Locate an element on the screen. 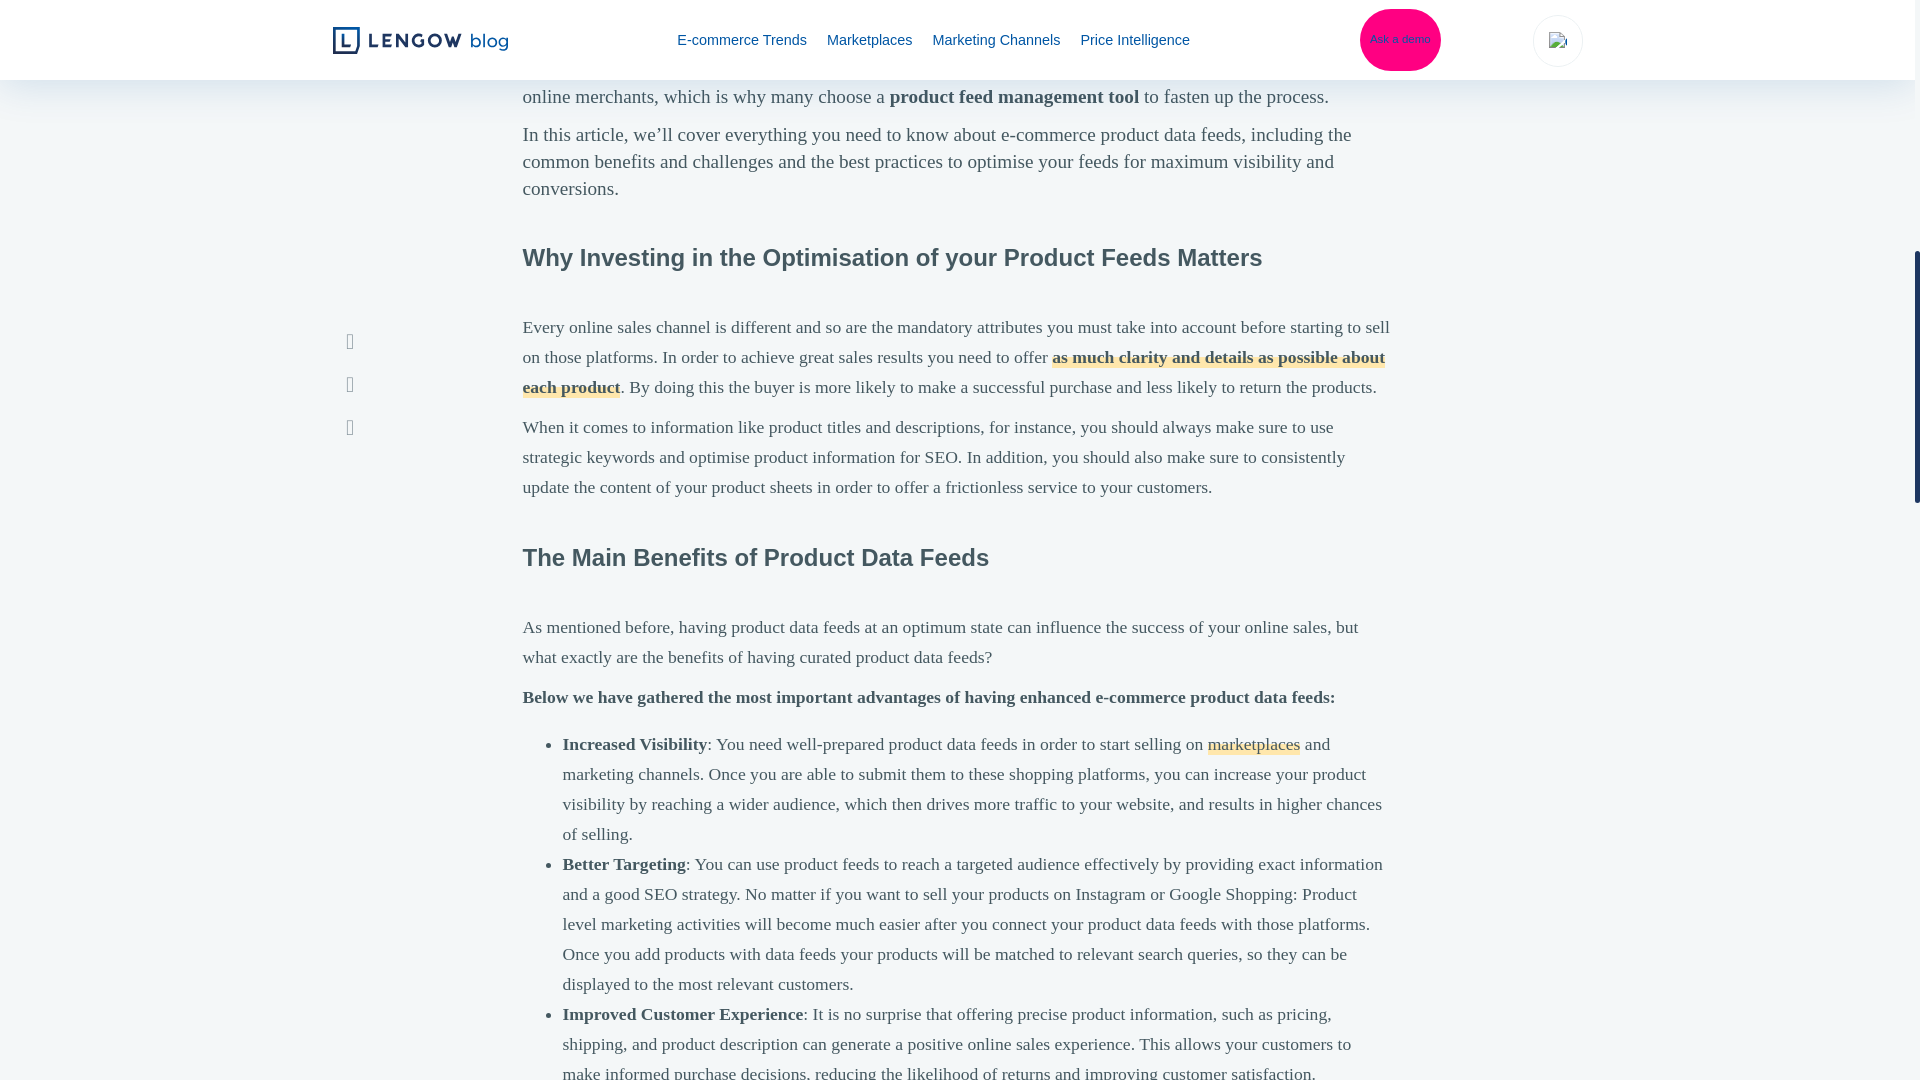 The width and height of the screenshot is (1920, 1080). as much clarity and details as possible about each product is located at coordinates (953, 372).